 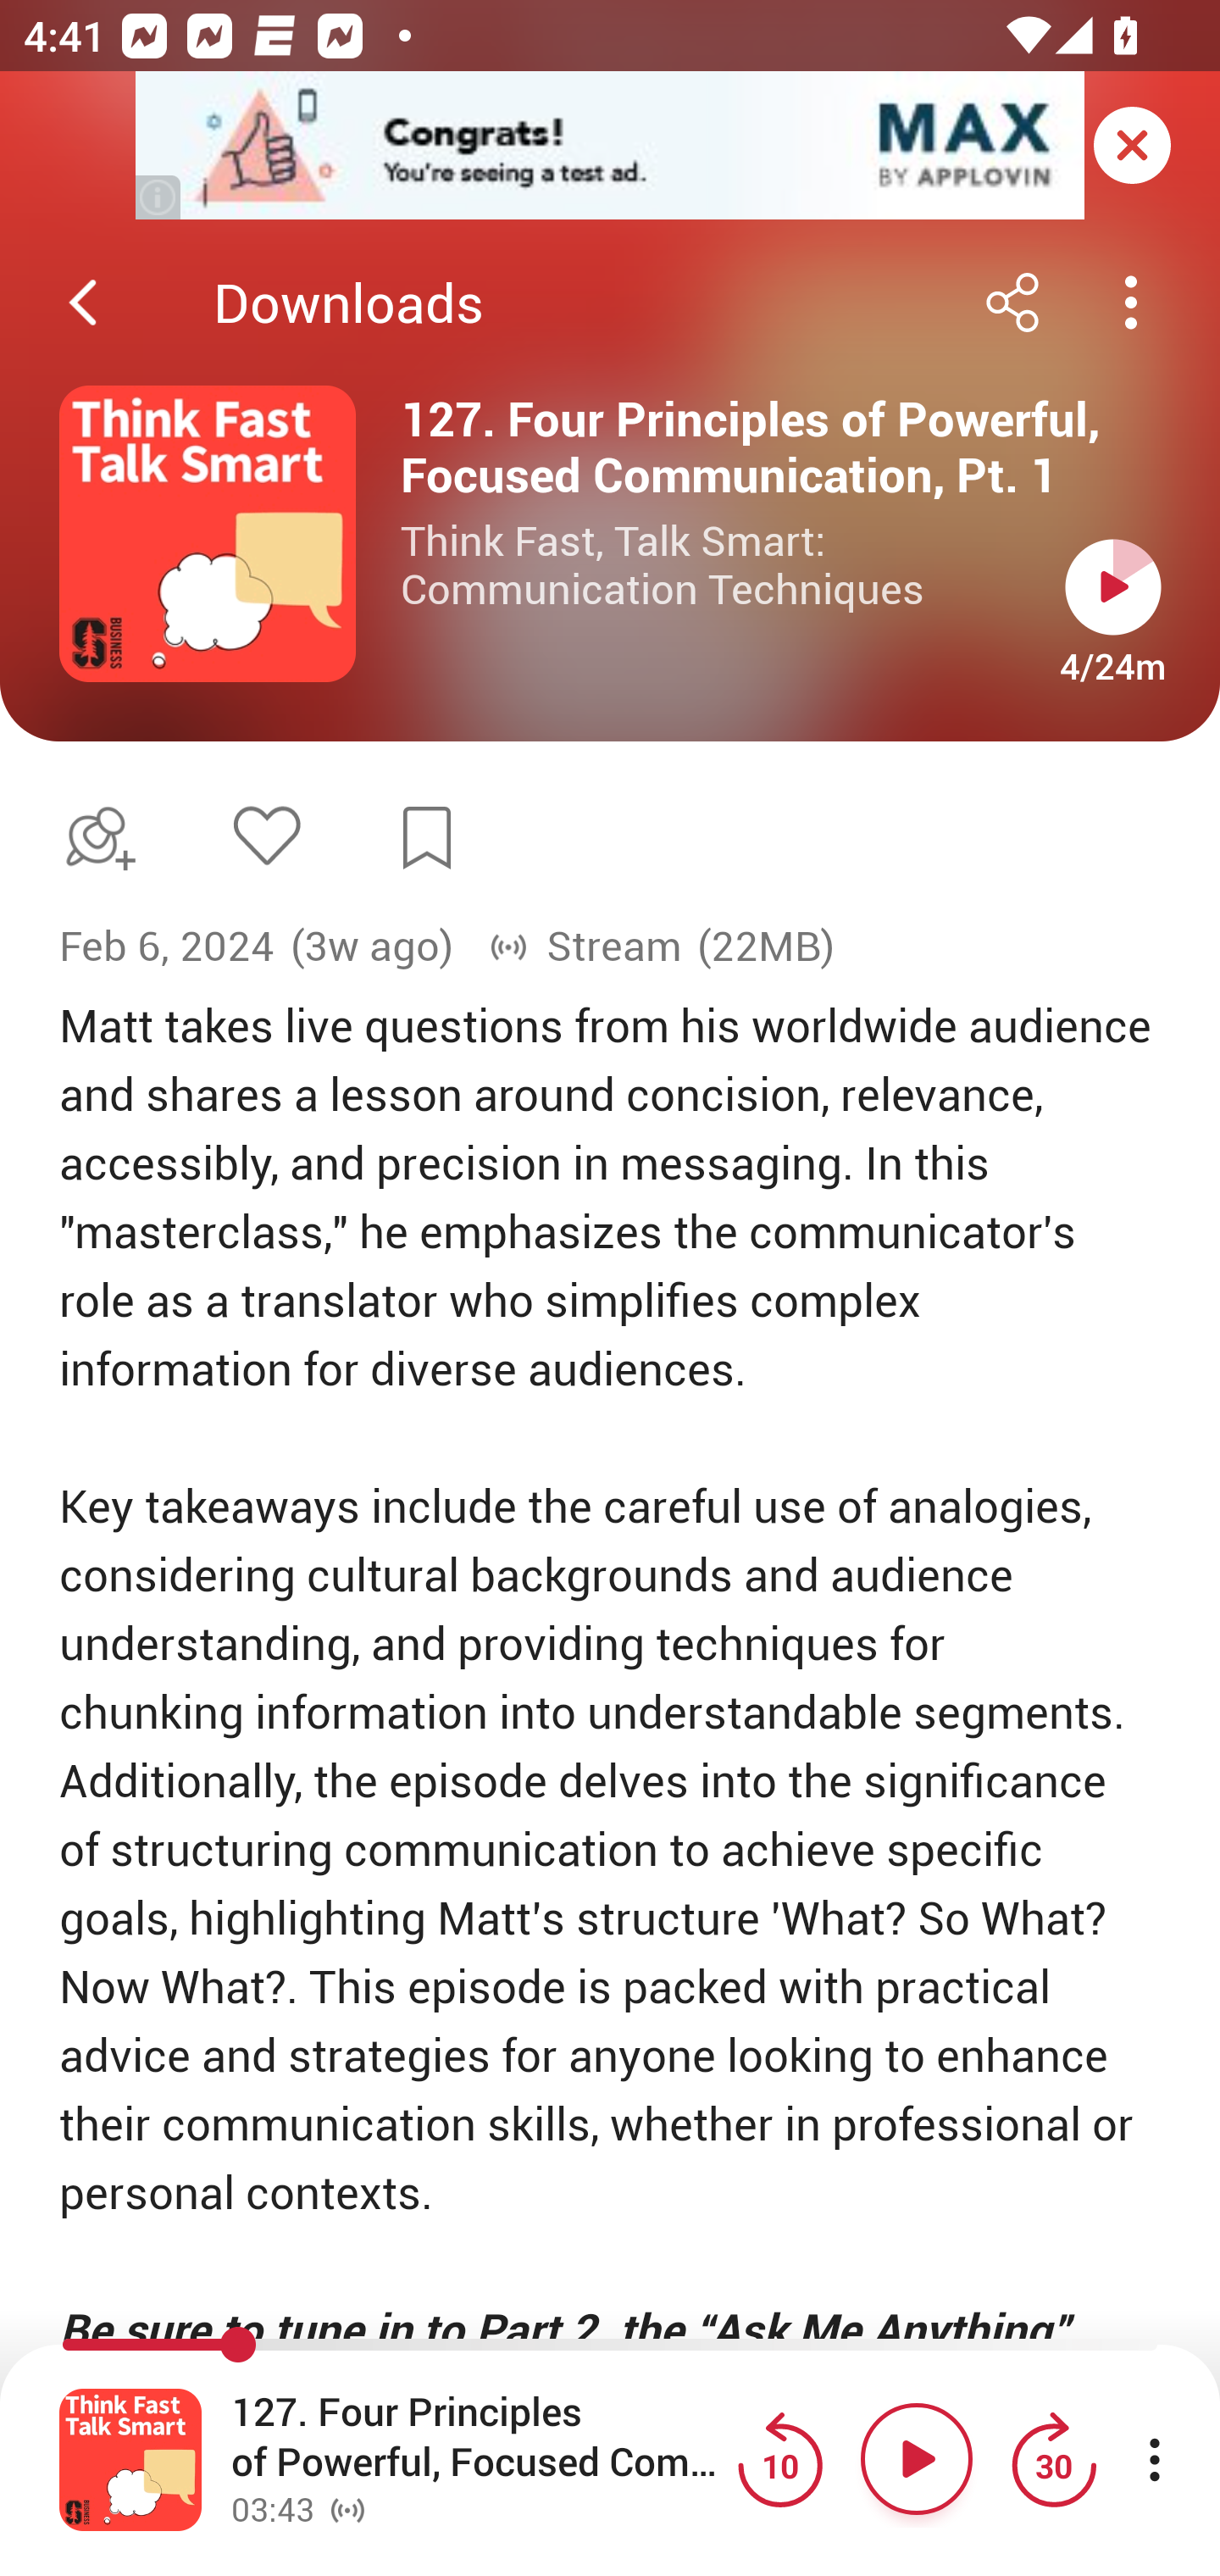 I want to click on Play button, so click(x=1113, y=586).